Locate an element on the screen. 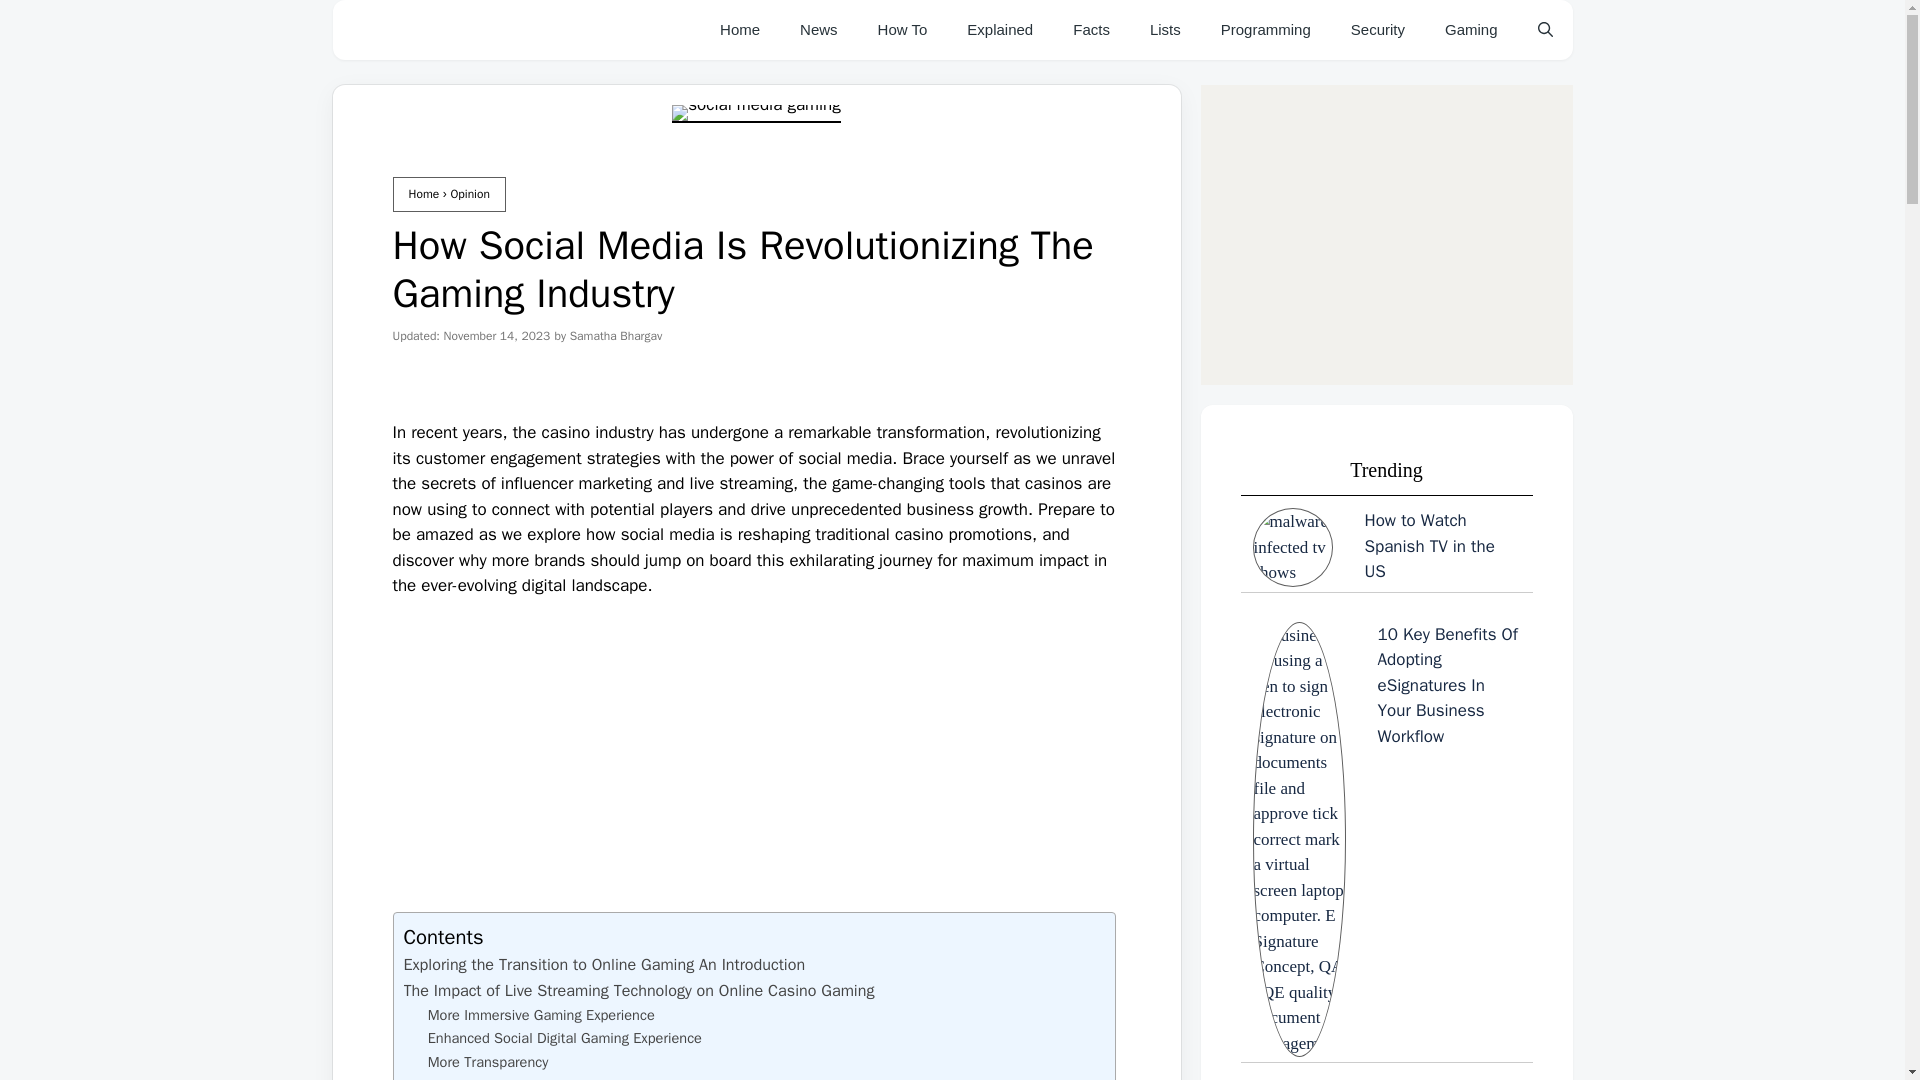  How to Watch Spanish TV in the US is located at coordinates (1386, 547).